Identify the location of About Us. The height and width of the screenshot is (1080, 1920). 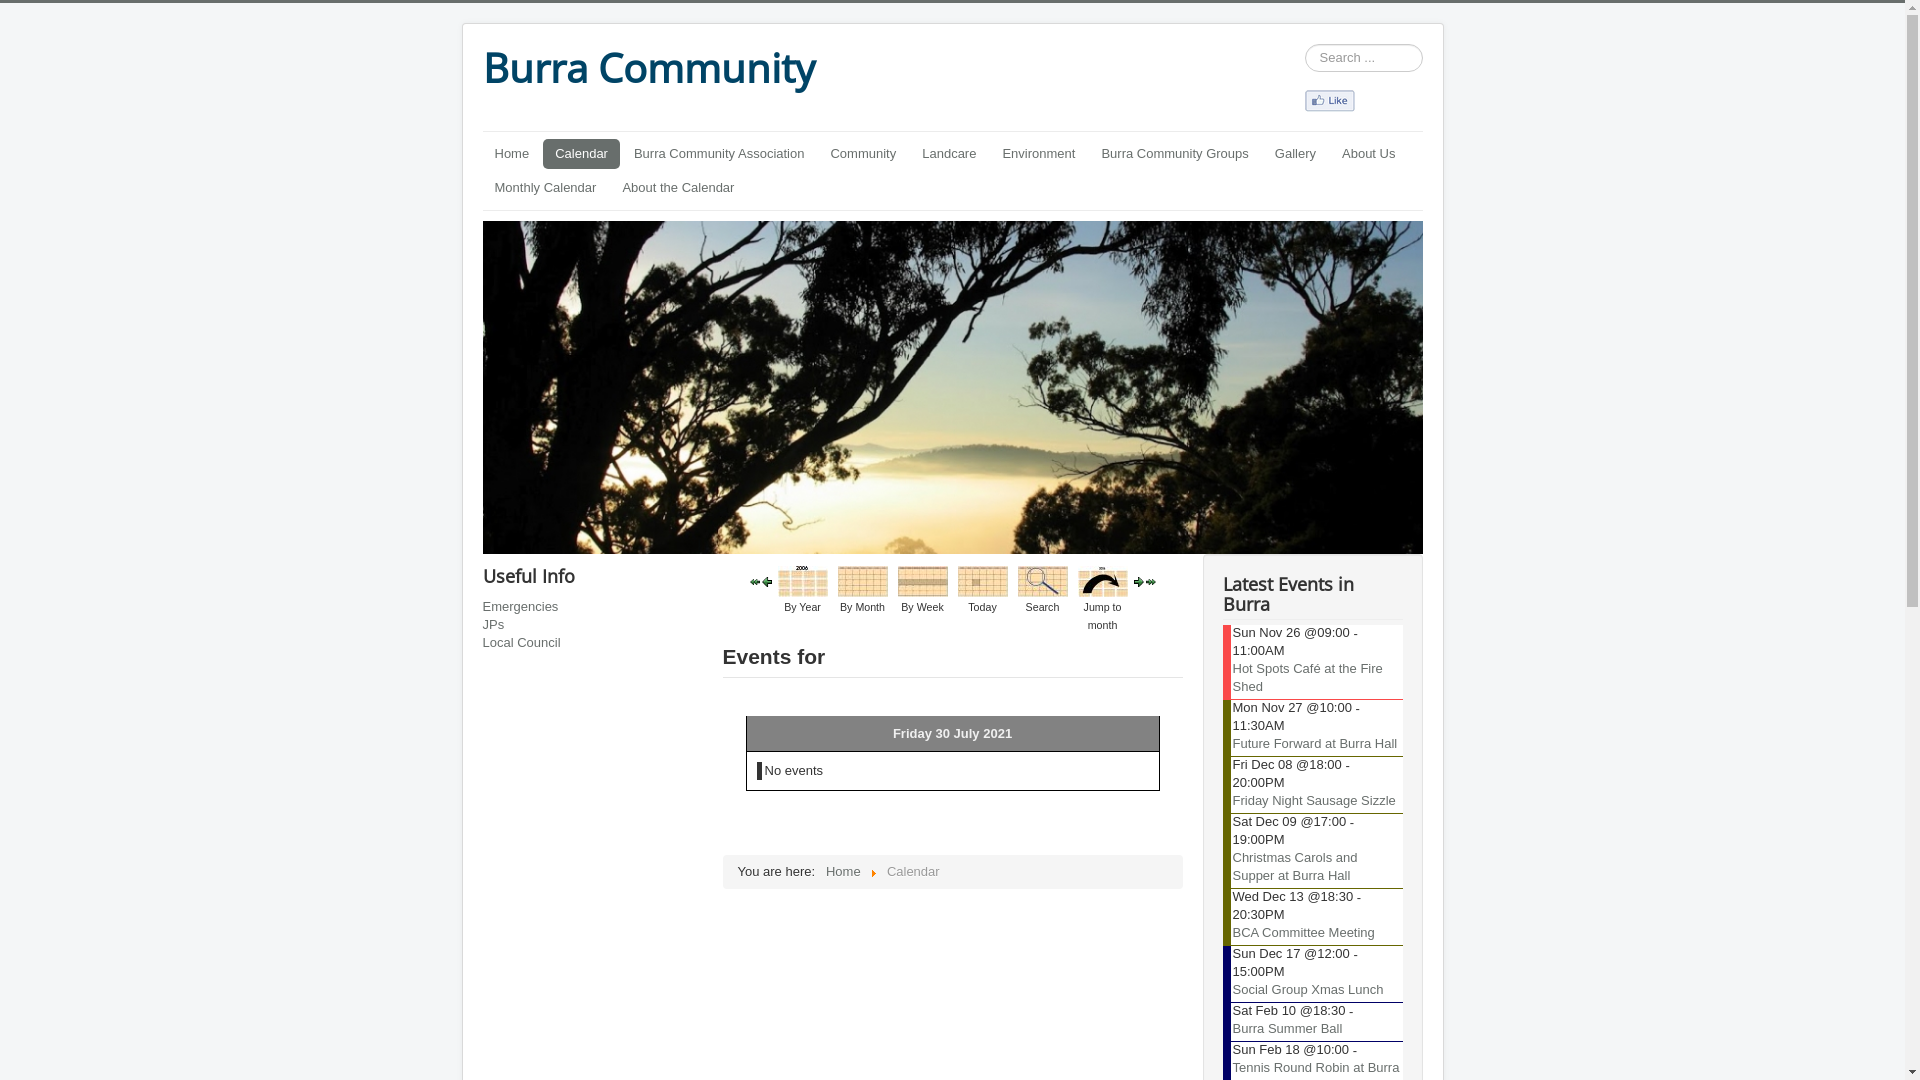
(1368, 154).